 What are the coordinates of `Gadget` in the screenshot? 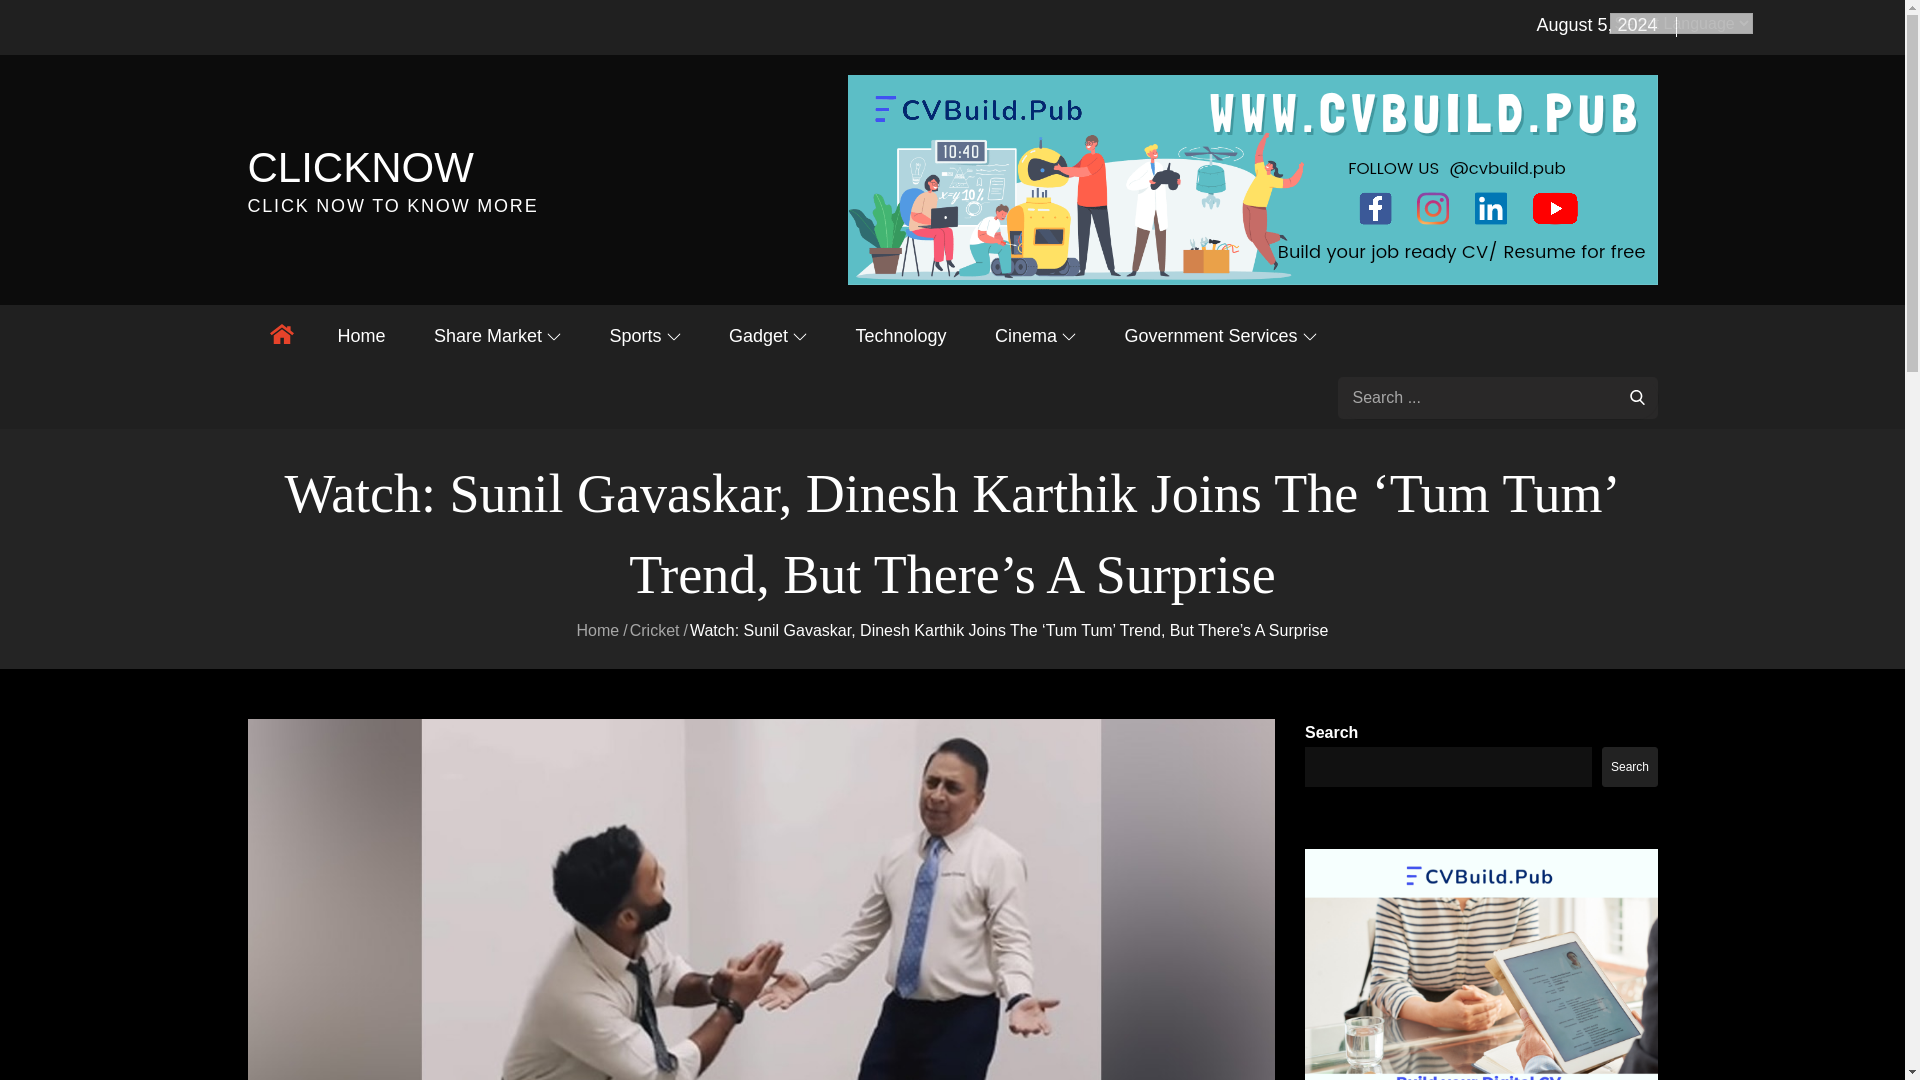 It's located at (768, 336).